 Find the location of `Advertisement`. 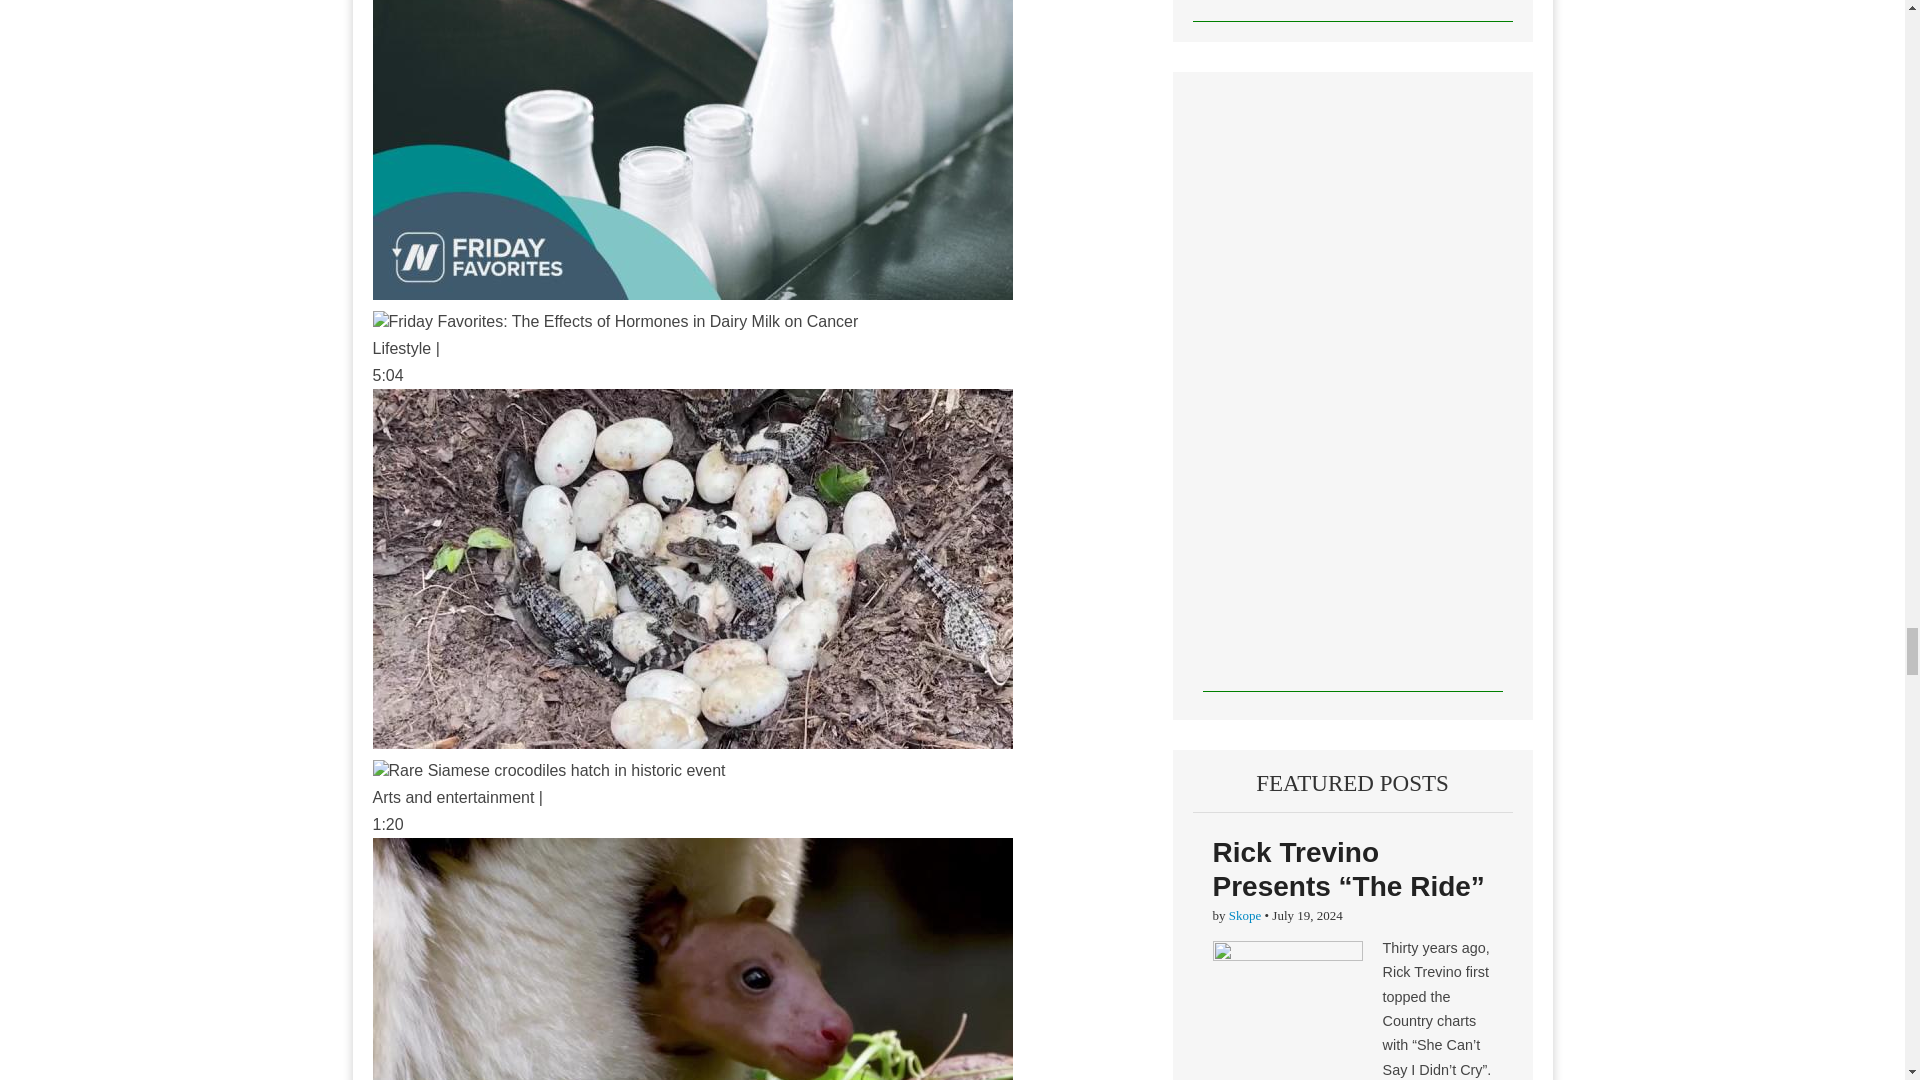

Advertisement is located at coordinates (1352, 10).